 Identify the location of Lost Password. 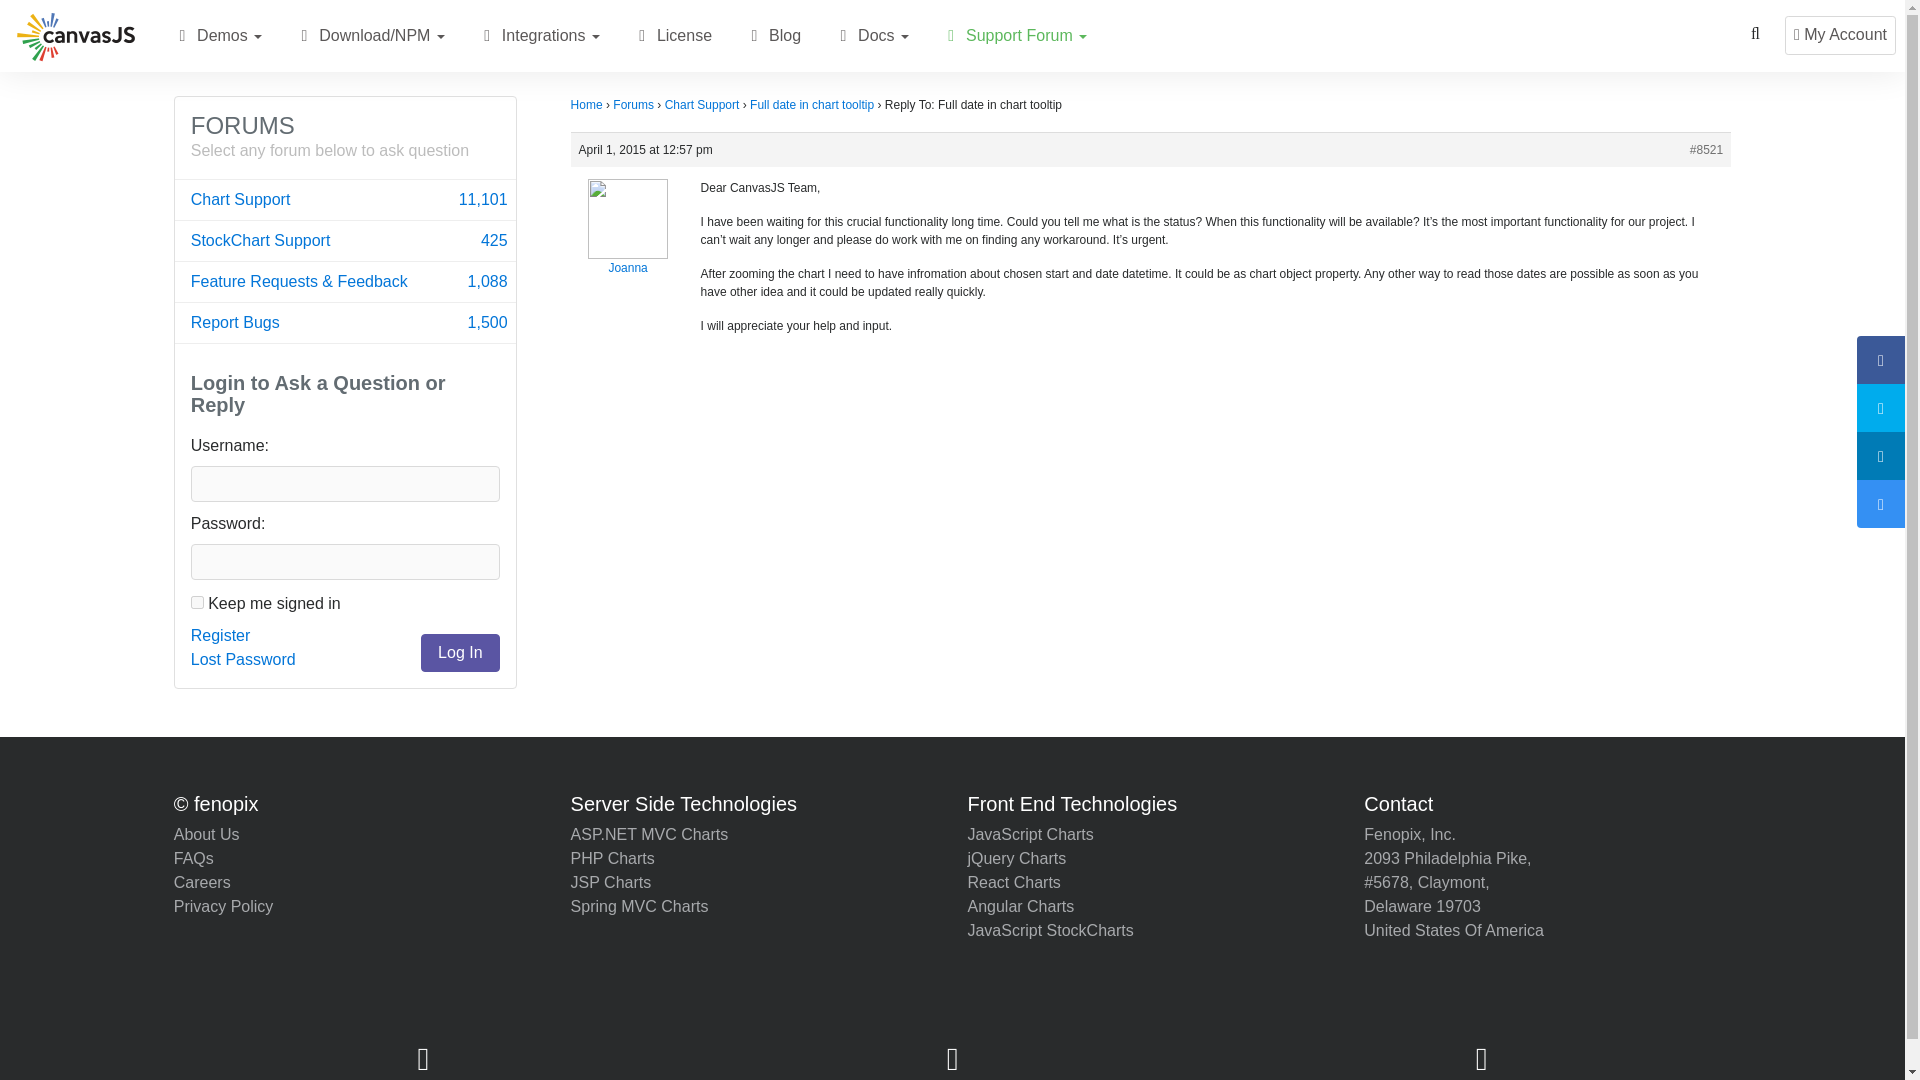
(242, 660).